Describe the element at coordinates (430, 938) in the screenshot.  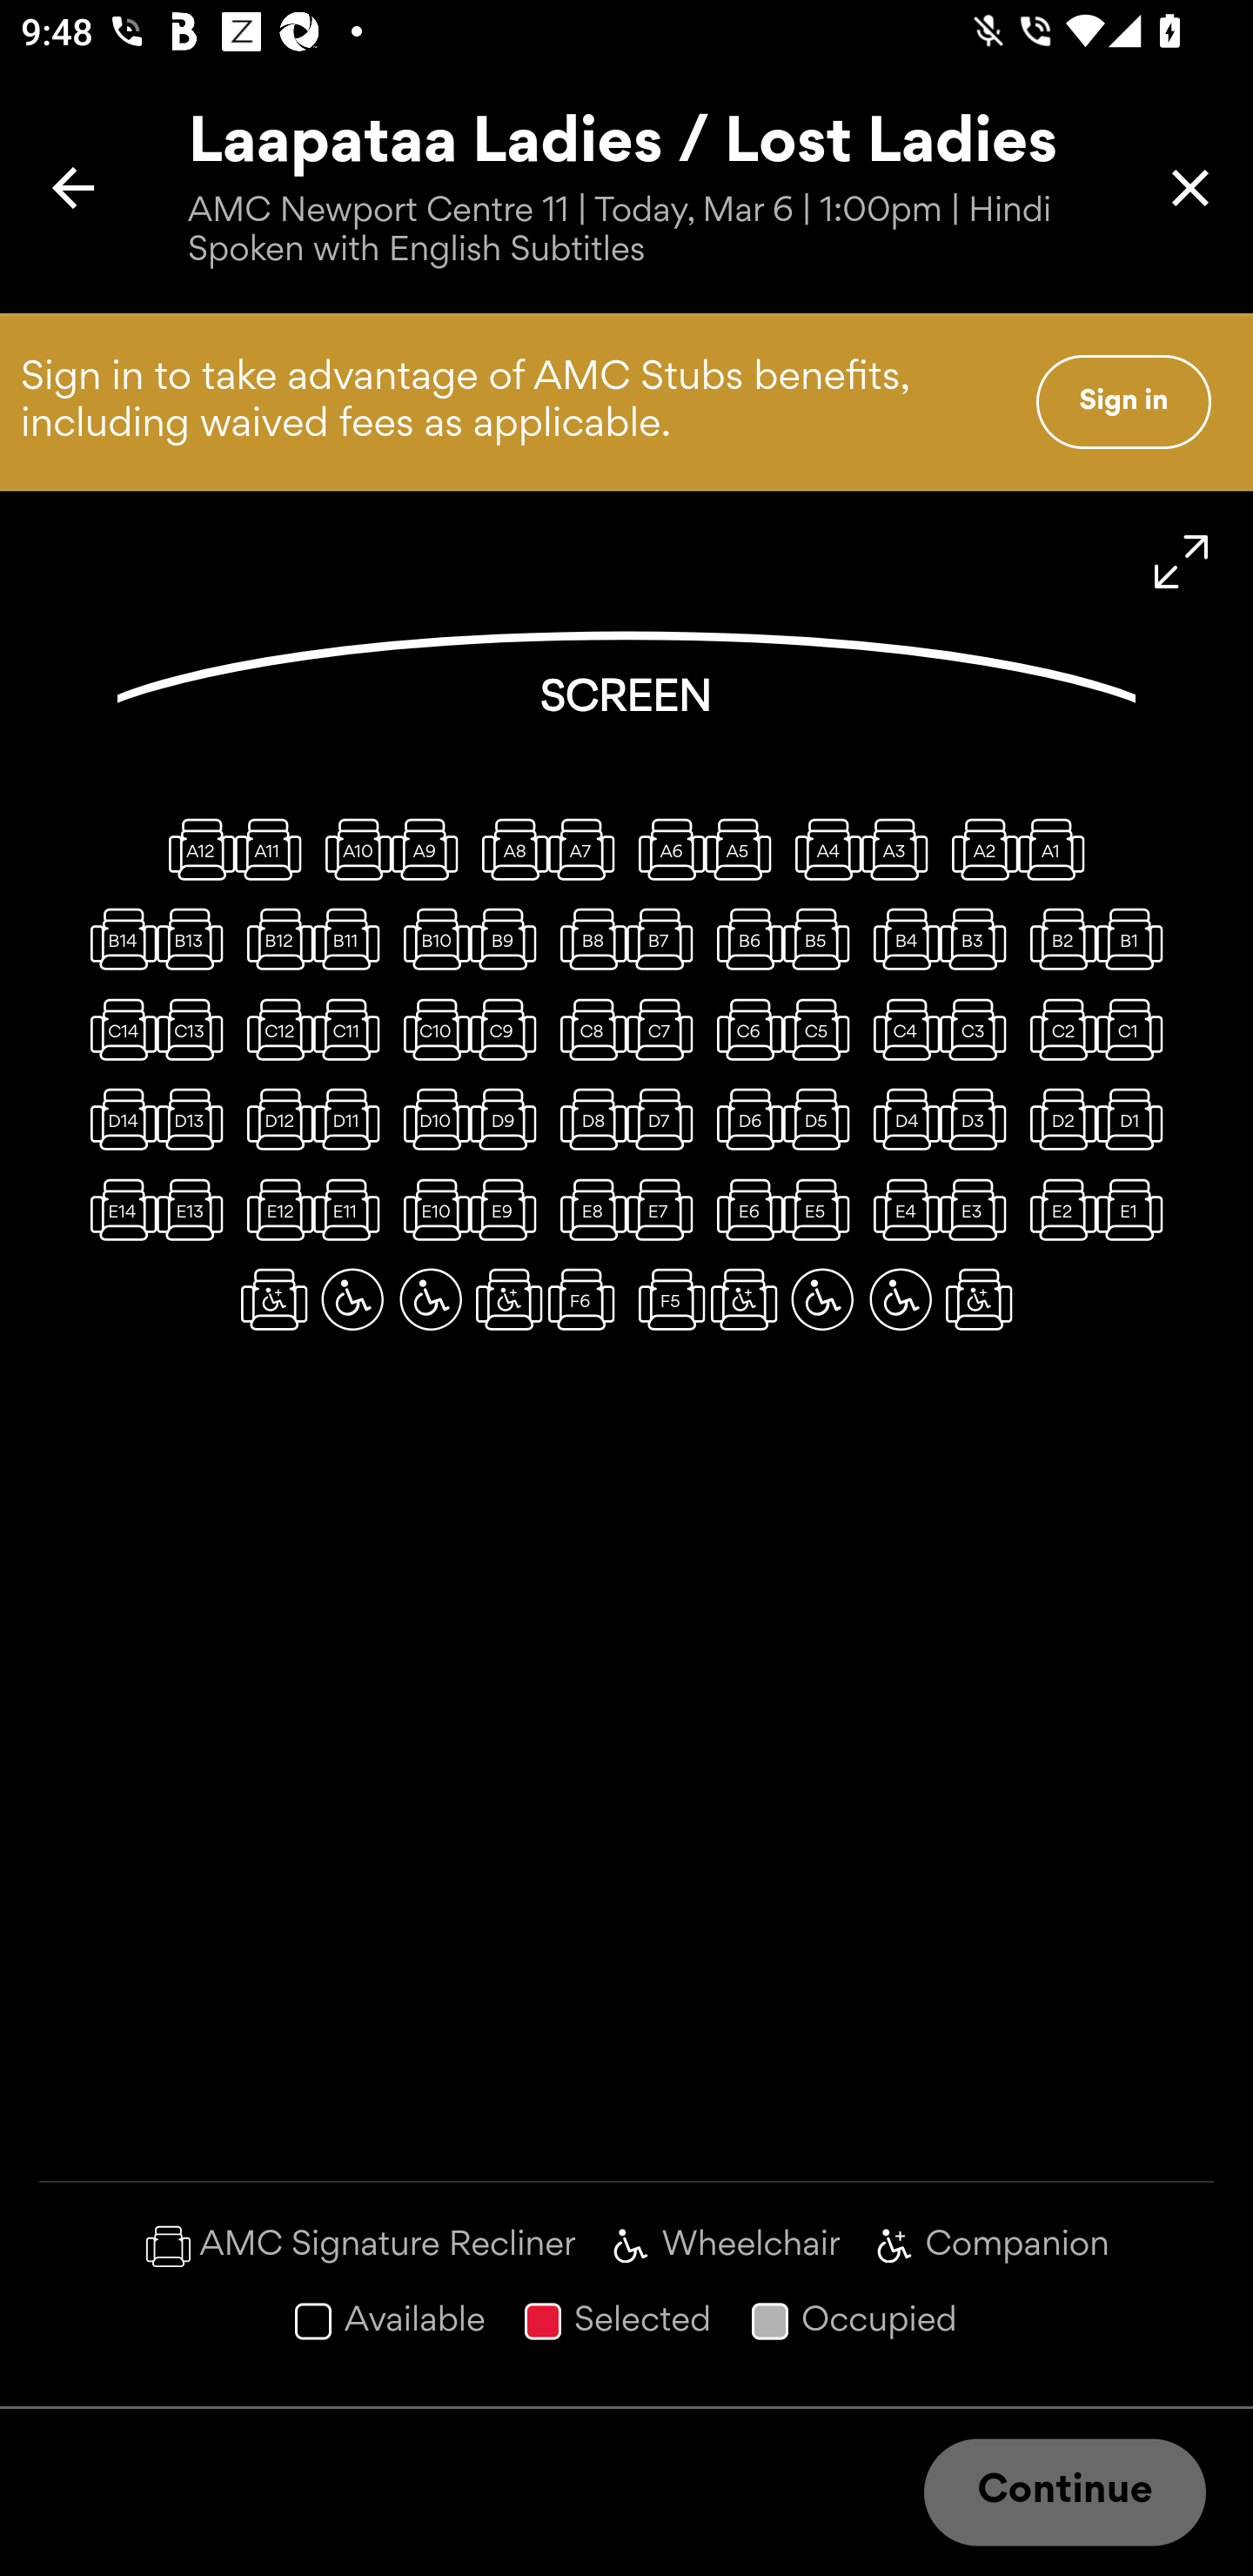
I see `B10, Regular seat, available` at that location.